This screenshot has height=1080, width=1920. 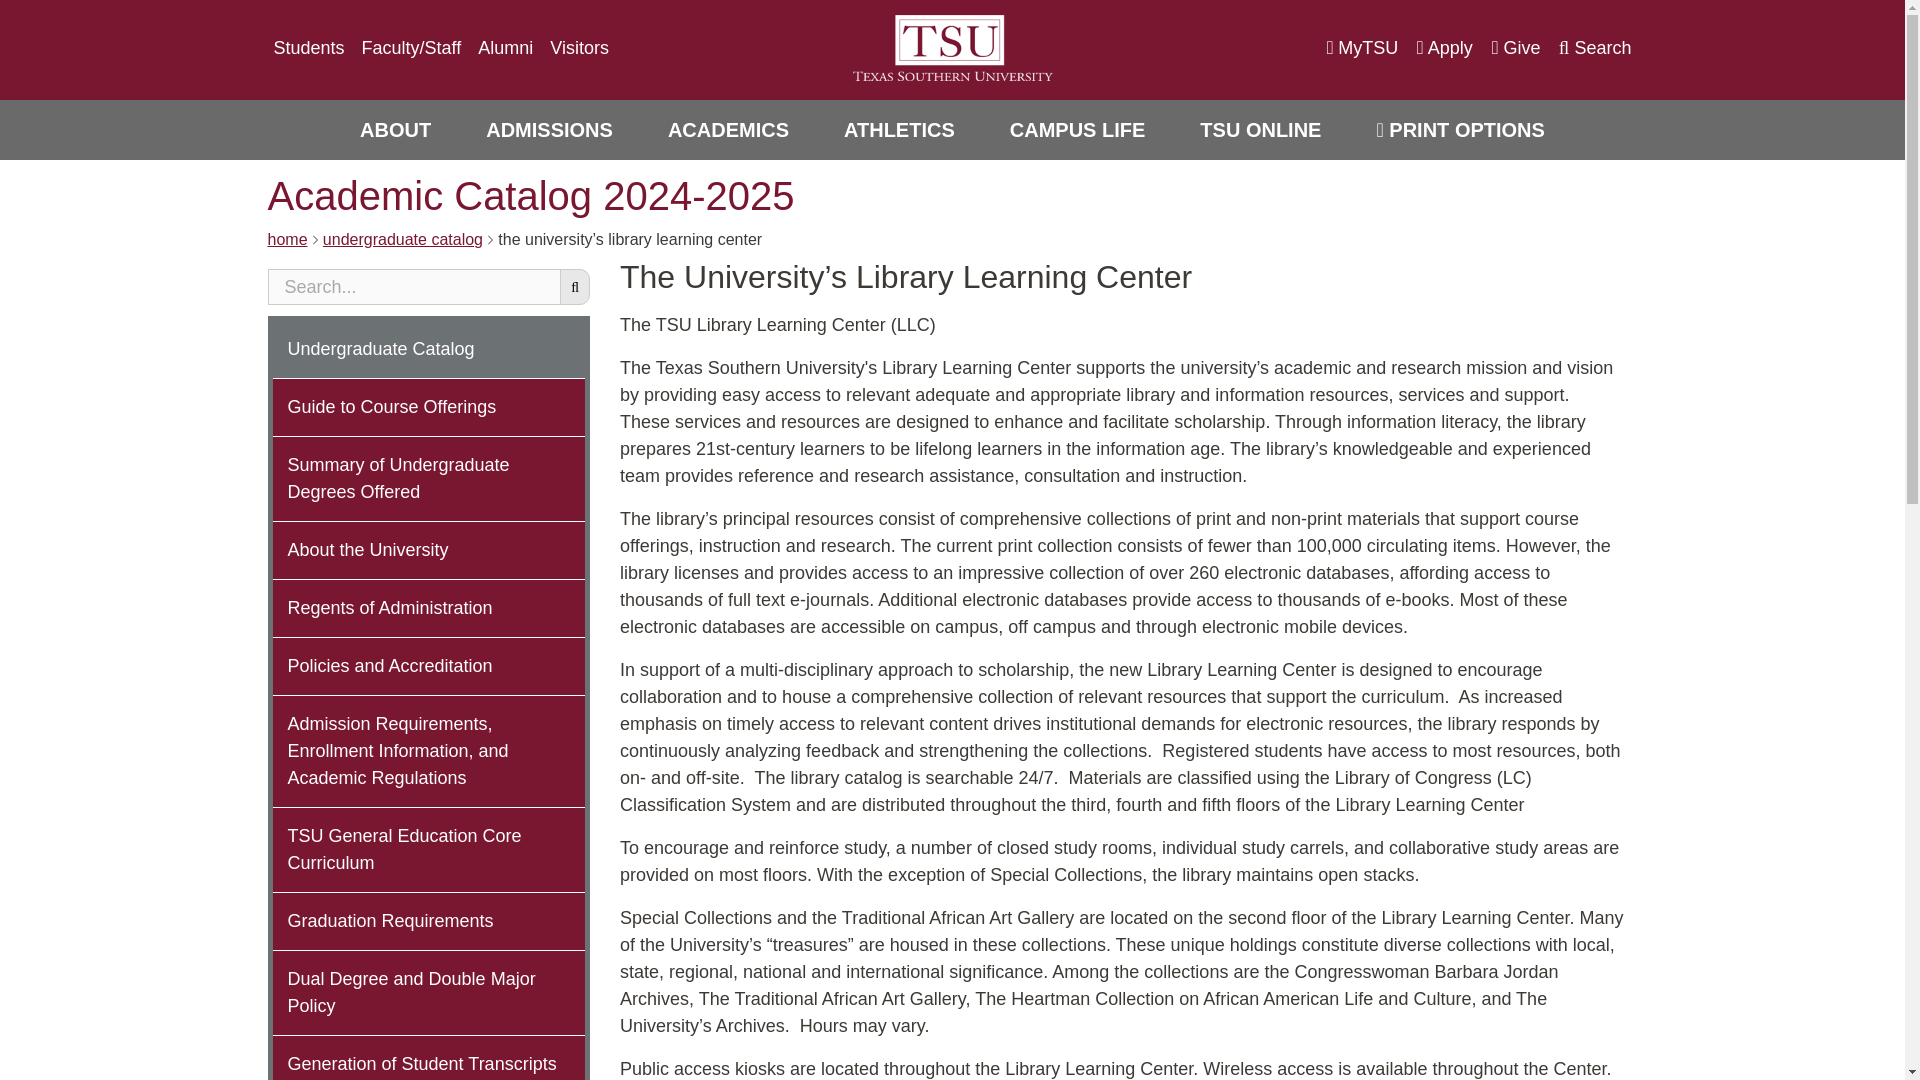 What do you see at coordinates (310, 48) in the screenshot?
I see `Students` at bounding box center [310, 48].